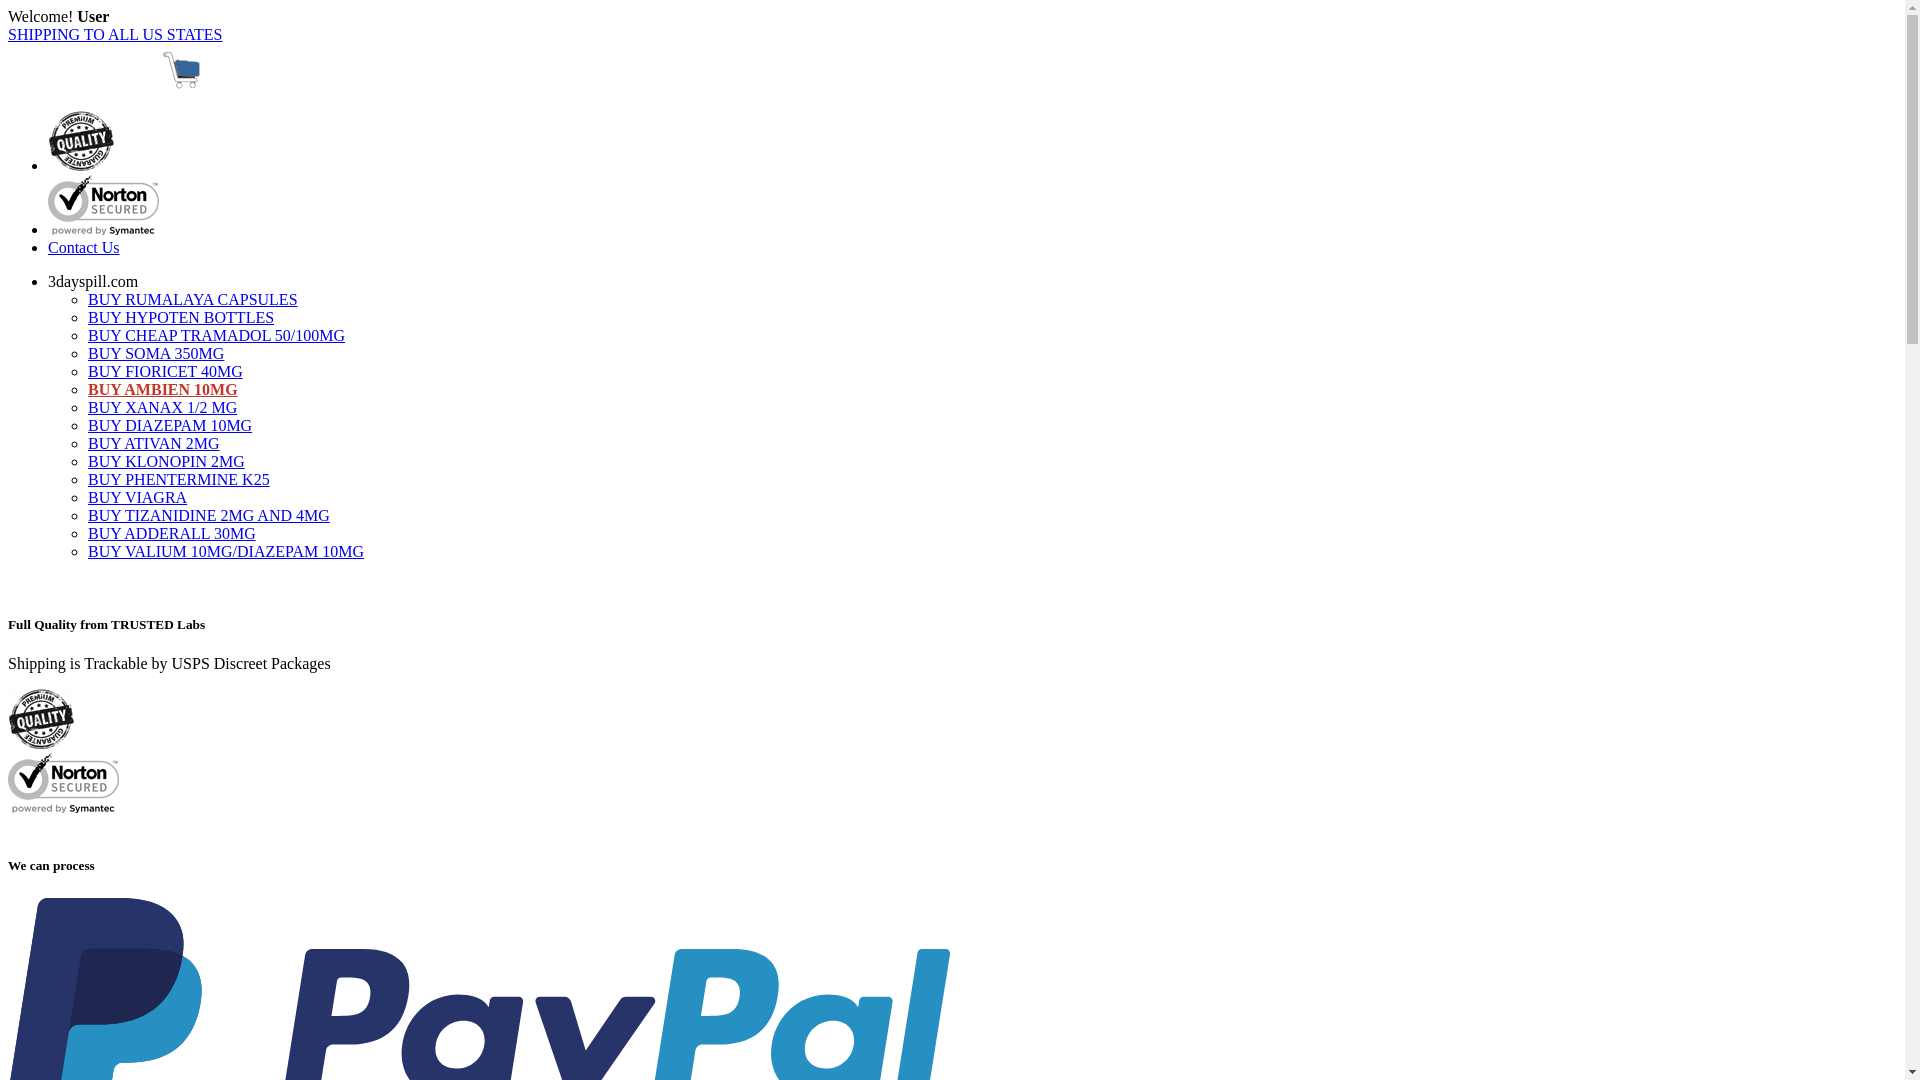  Describe the element at coordinates (170, 426) in the screenshot. I see `BUY DIAZEPAM 10MG` at that location.